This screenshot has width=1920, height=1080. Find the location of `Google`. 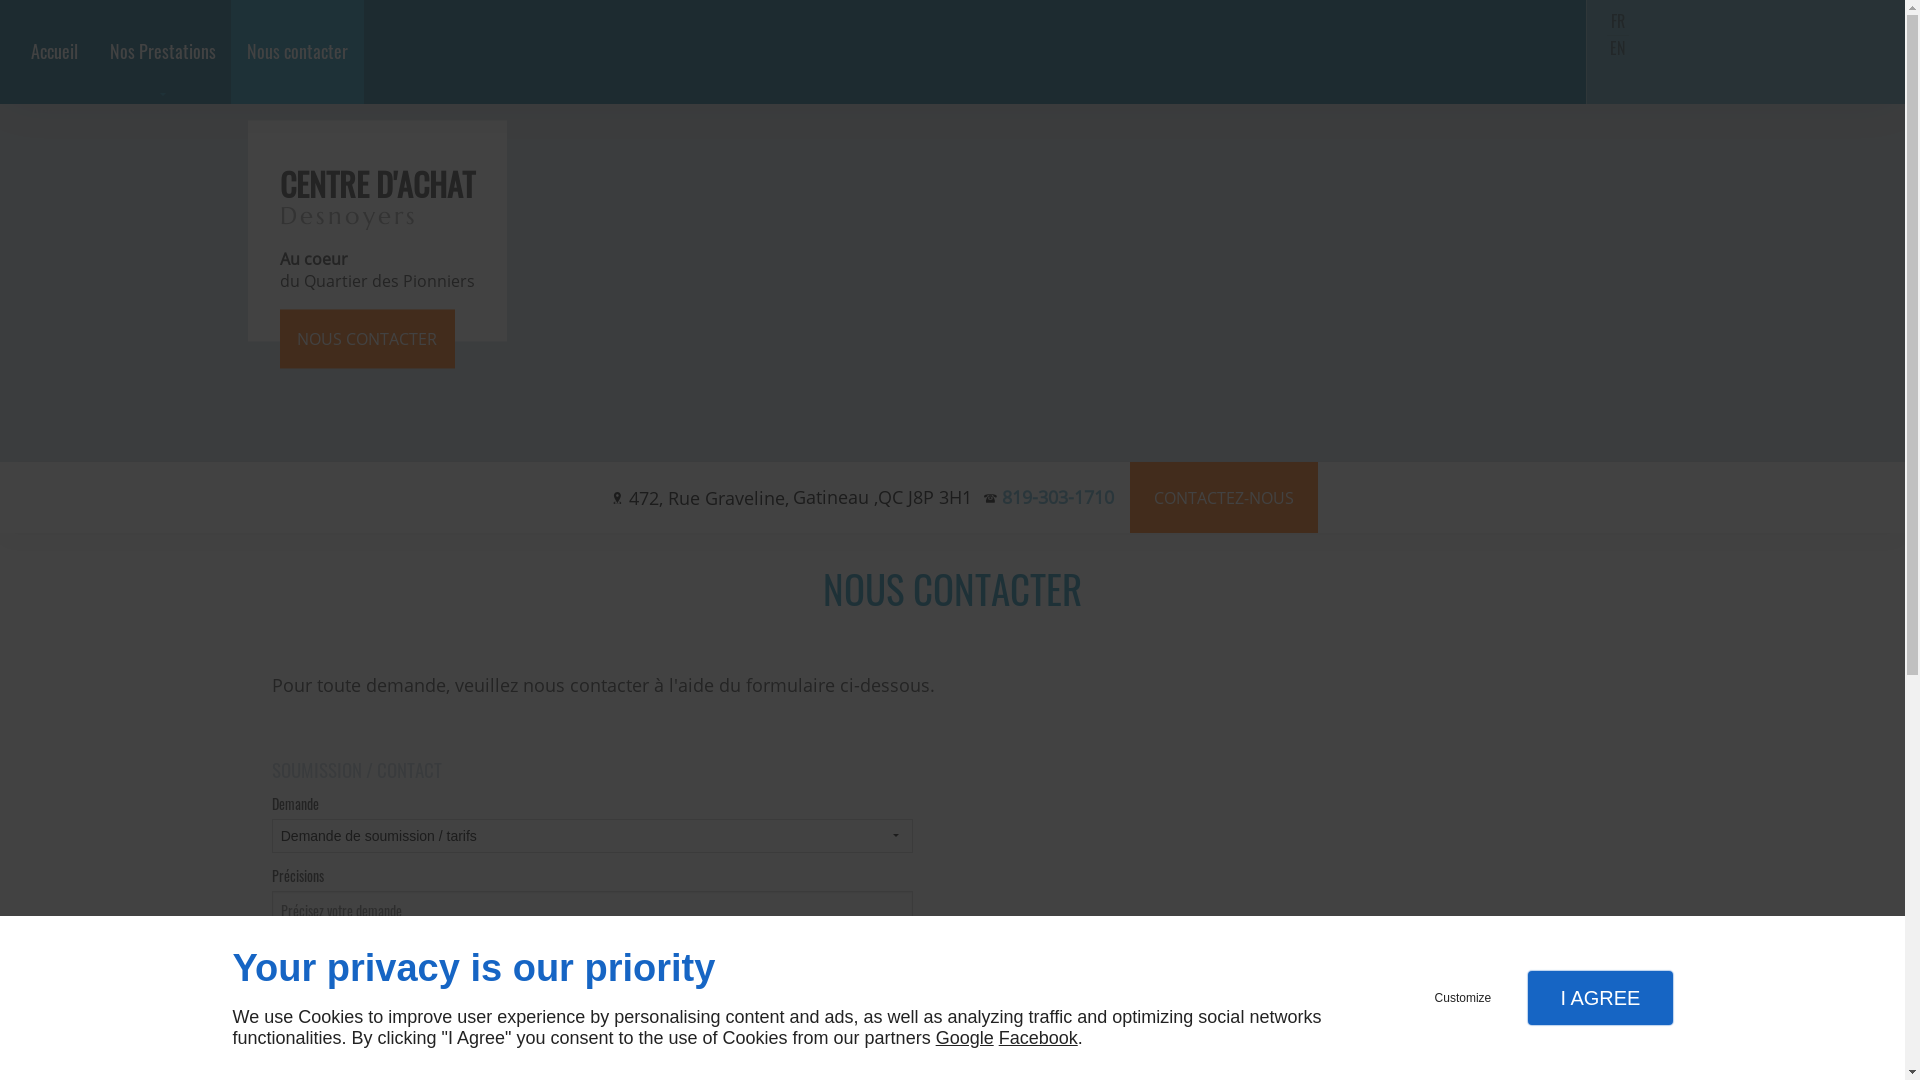

Google is located at coordinates (965, 1038).